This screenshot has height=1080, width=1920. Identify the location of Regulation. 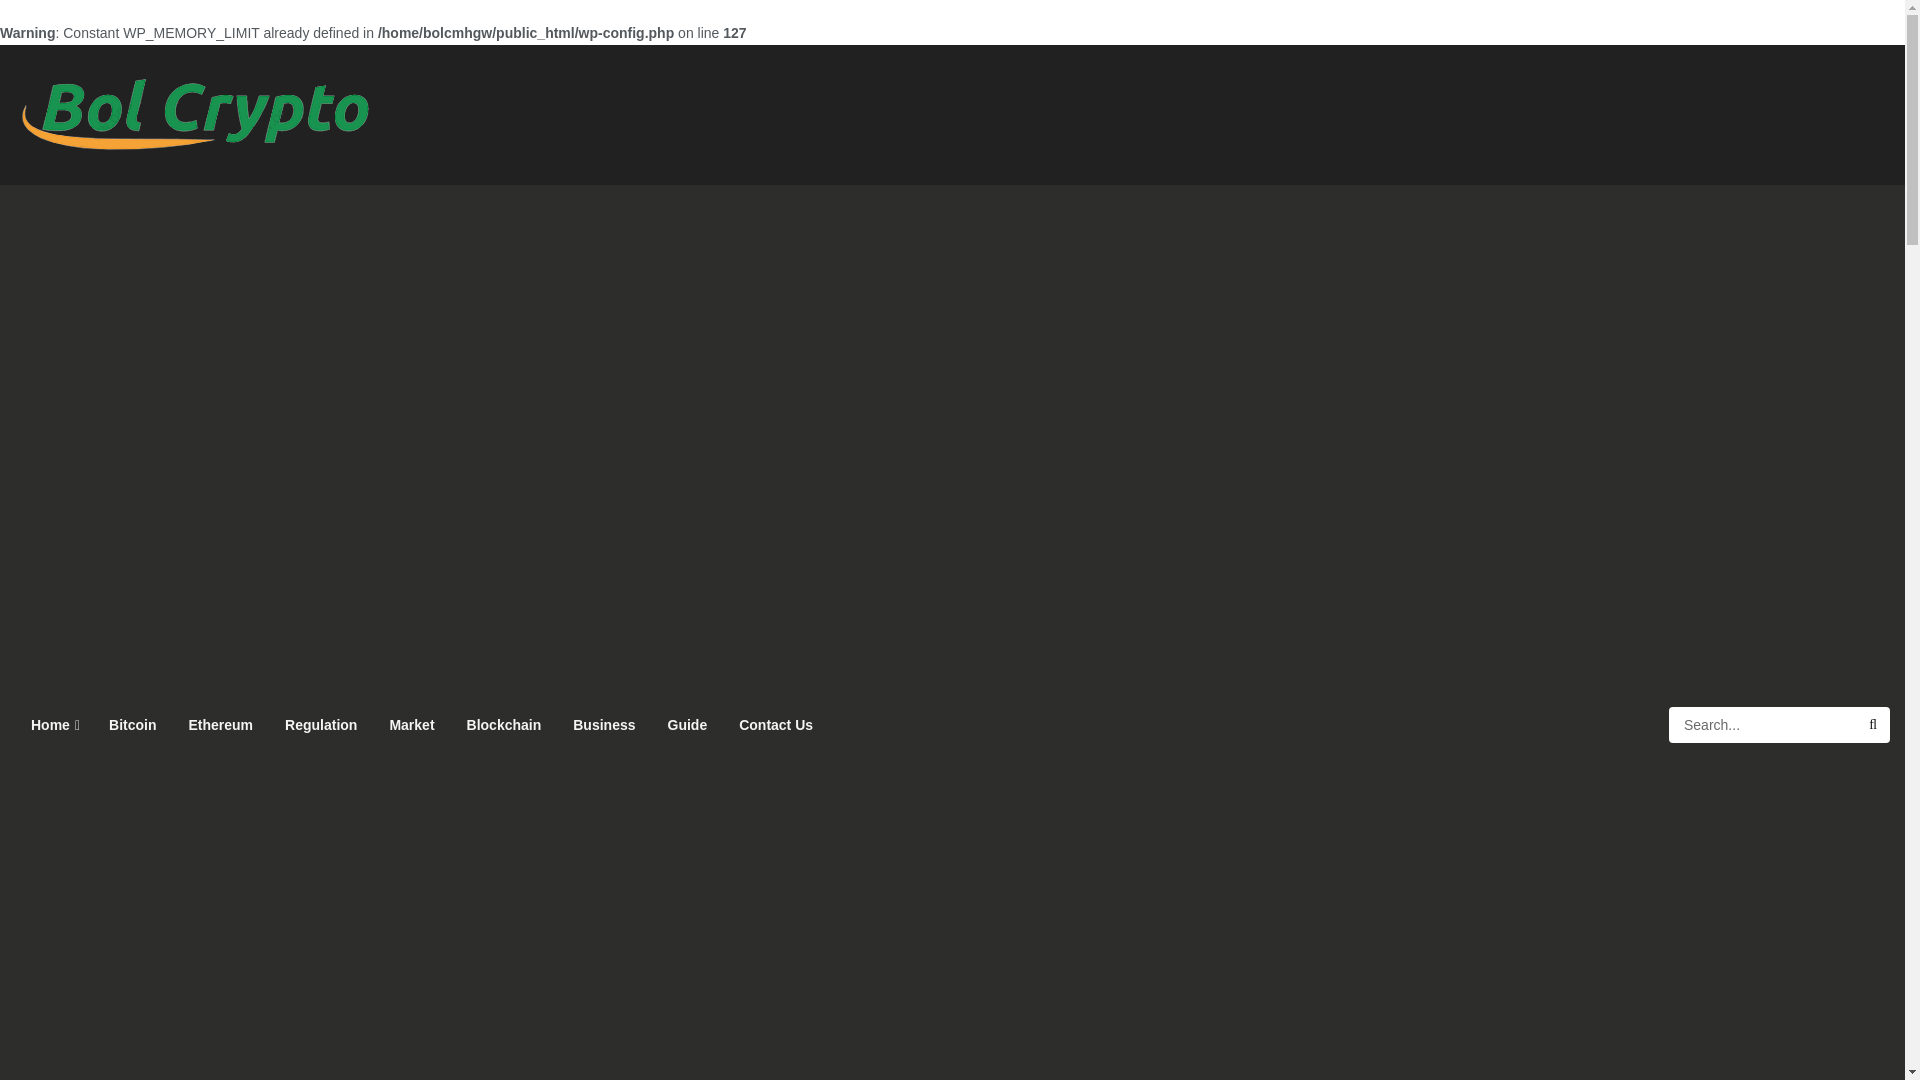
(320, 724).